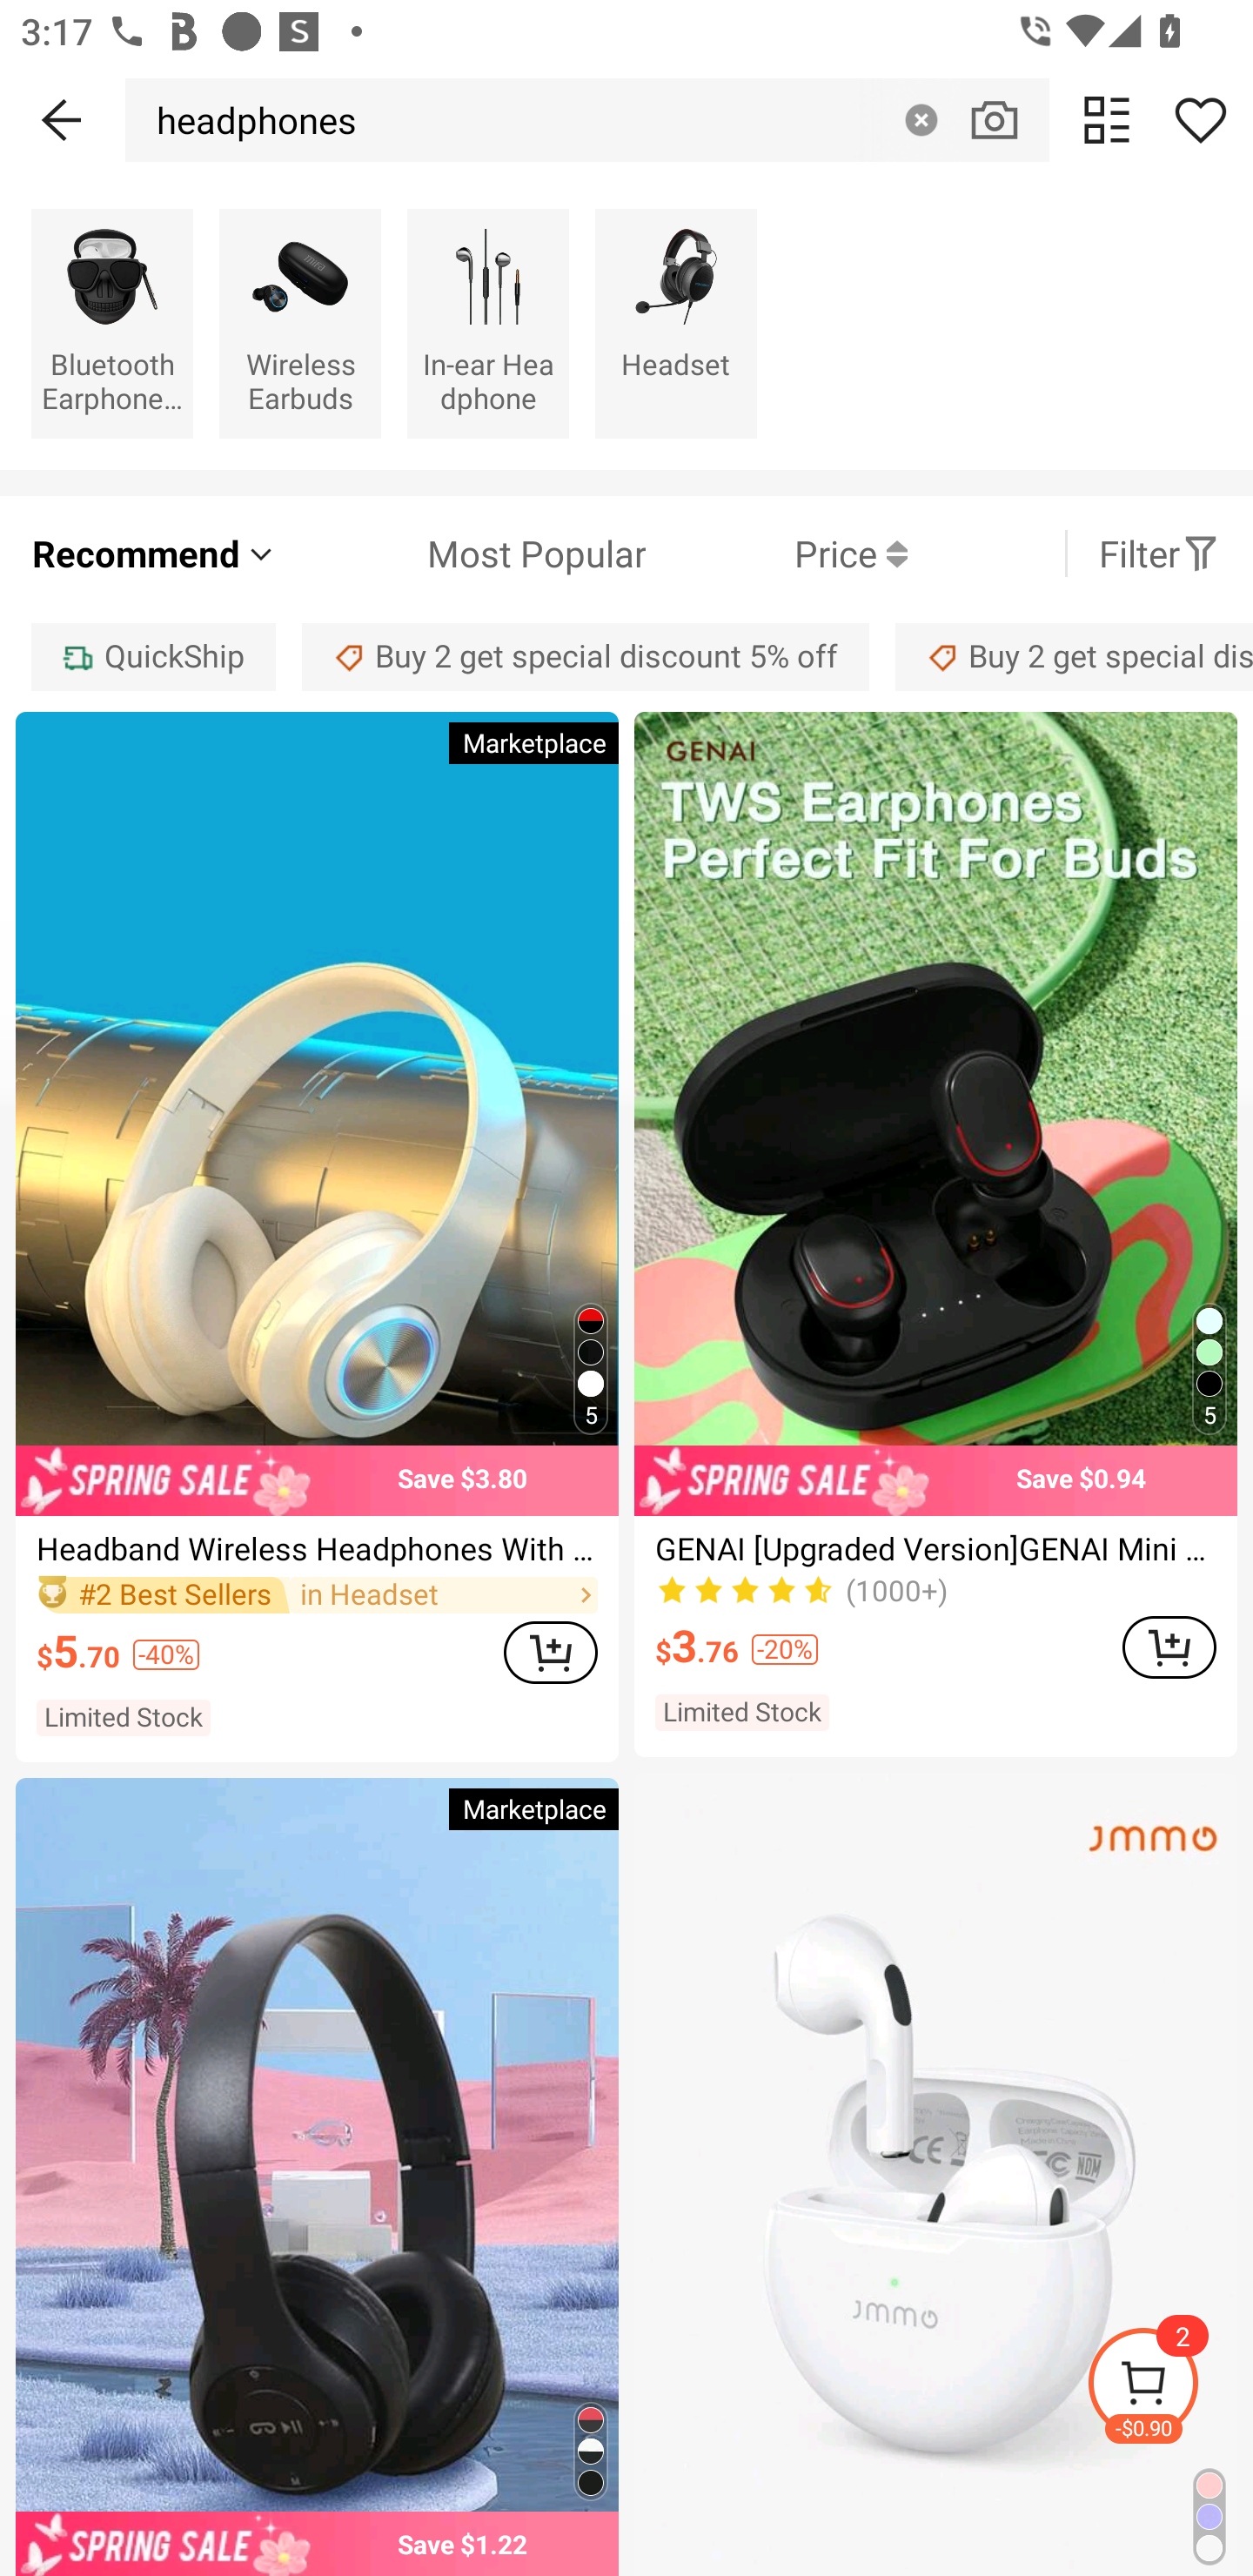 This screenshot has height=2576, width=1253. I want to click on Share, so click(1201, 119).